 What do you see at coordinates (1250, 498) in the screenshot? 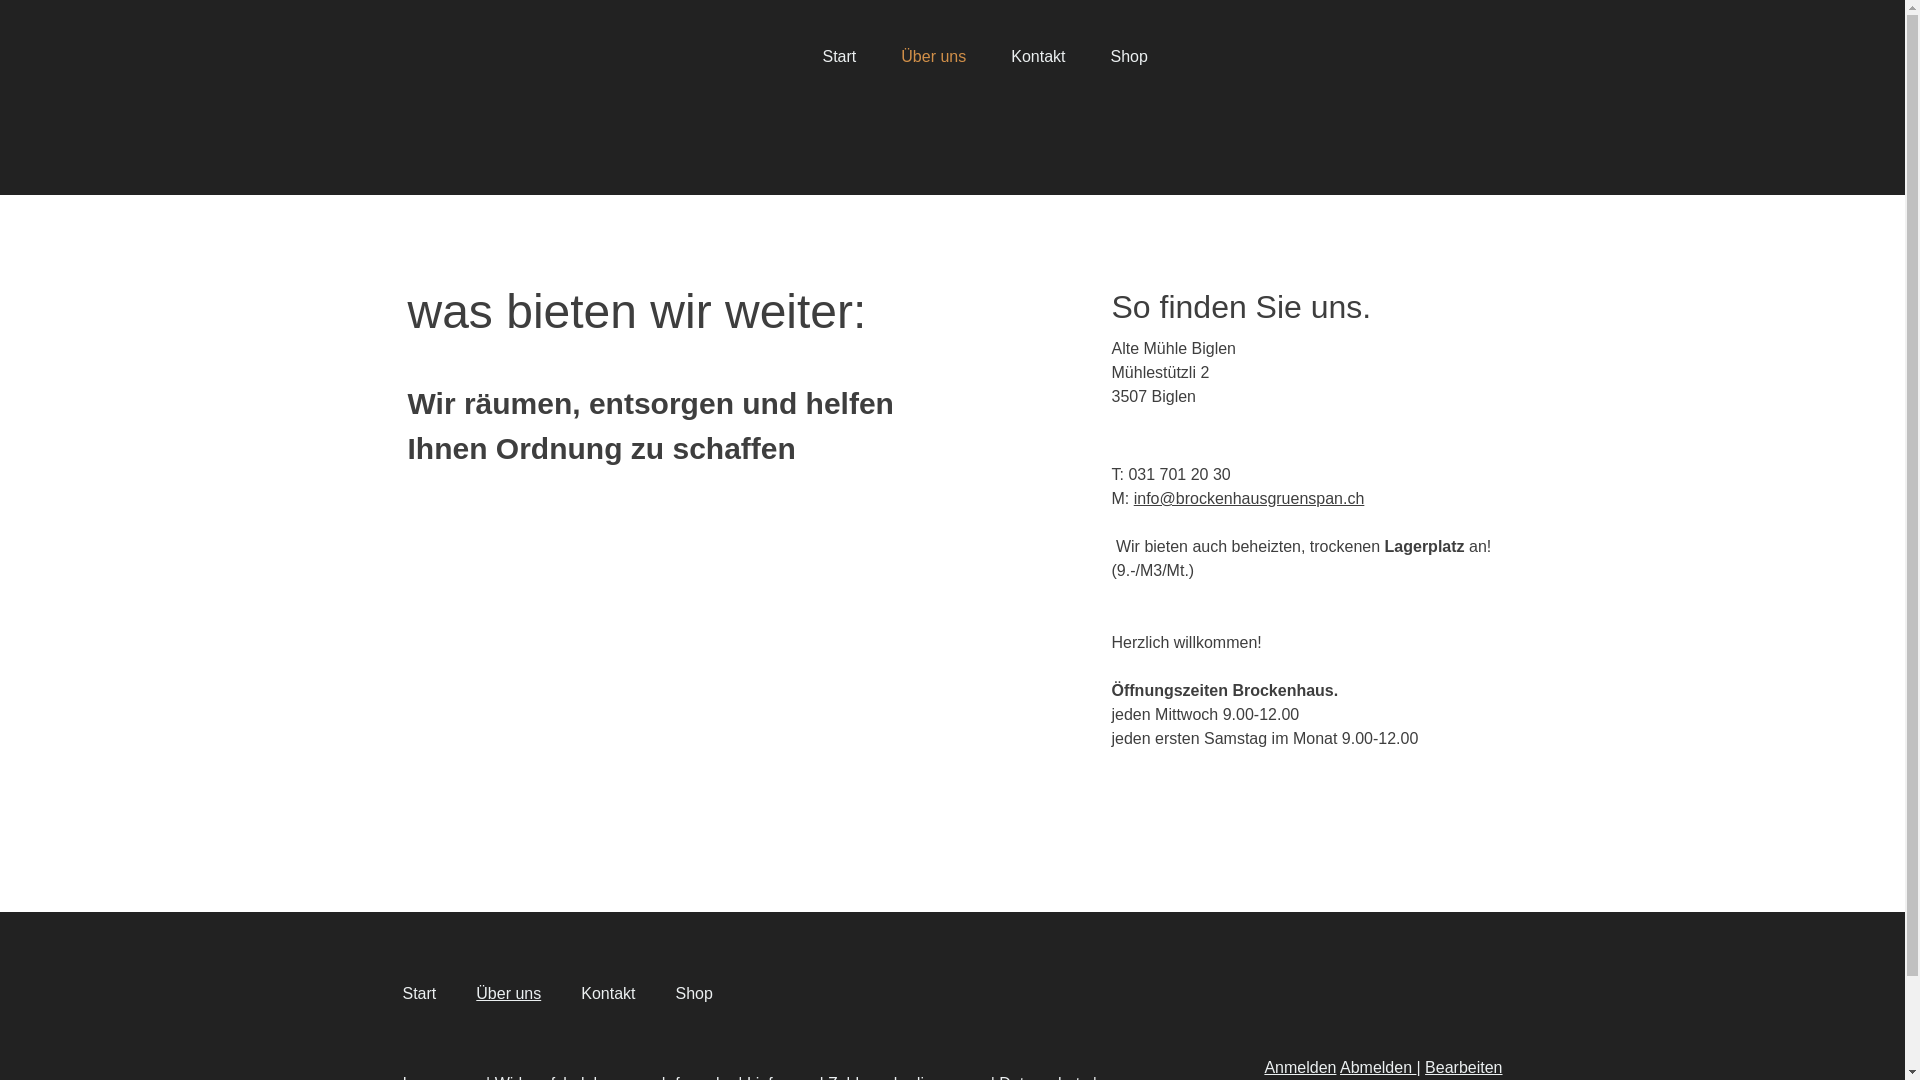
I see `info@brockenhausgruenspan.ch` at bounding box center [1250, 498].